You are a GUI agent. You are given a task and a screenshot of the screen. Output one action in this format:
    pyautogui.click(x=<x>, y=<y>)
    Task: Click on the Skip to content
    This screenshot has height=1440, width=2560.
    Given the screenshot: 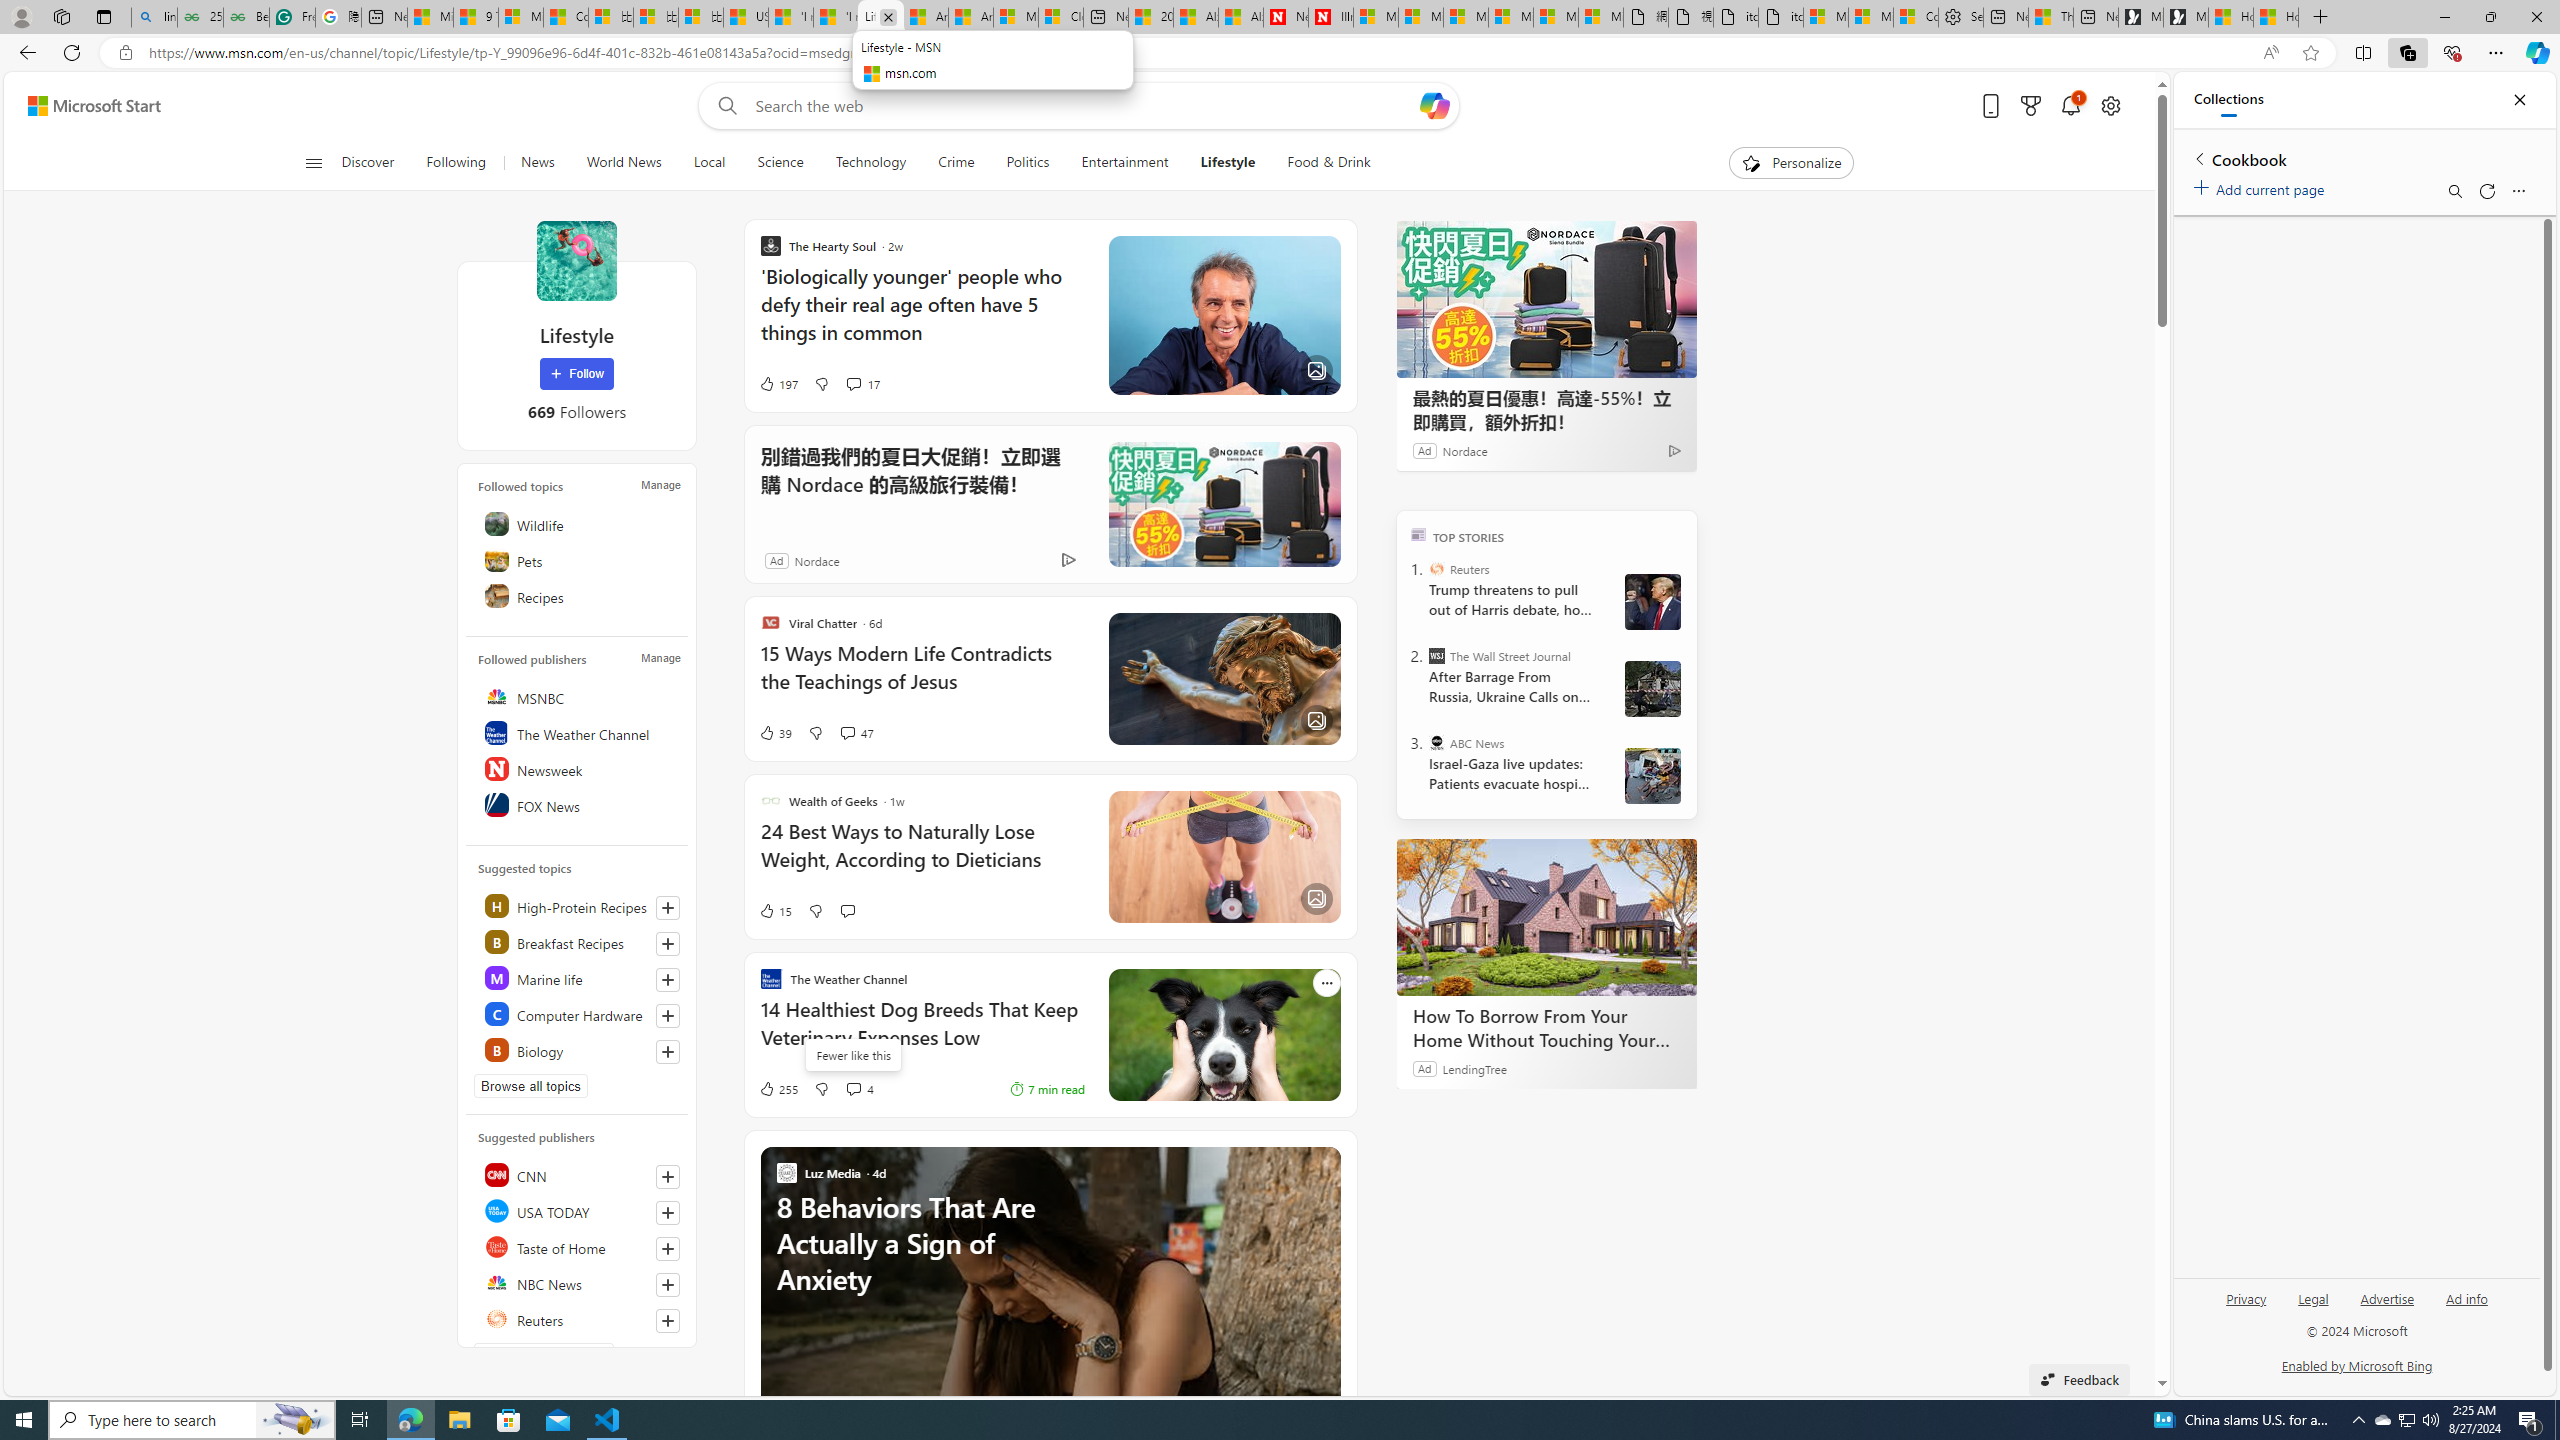 What is the action you would take?
    pyautogui.click(x=86, y=106)
    